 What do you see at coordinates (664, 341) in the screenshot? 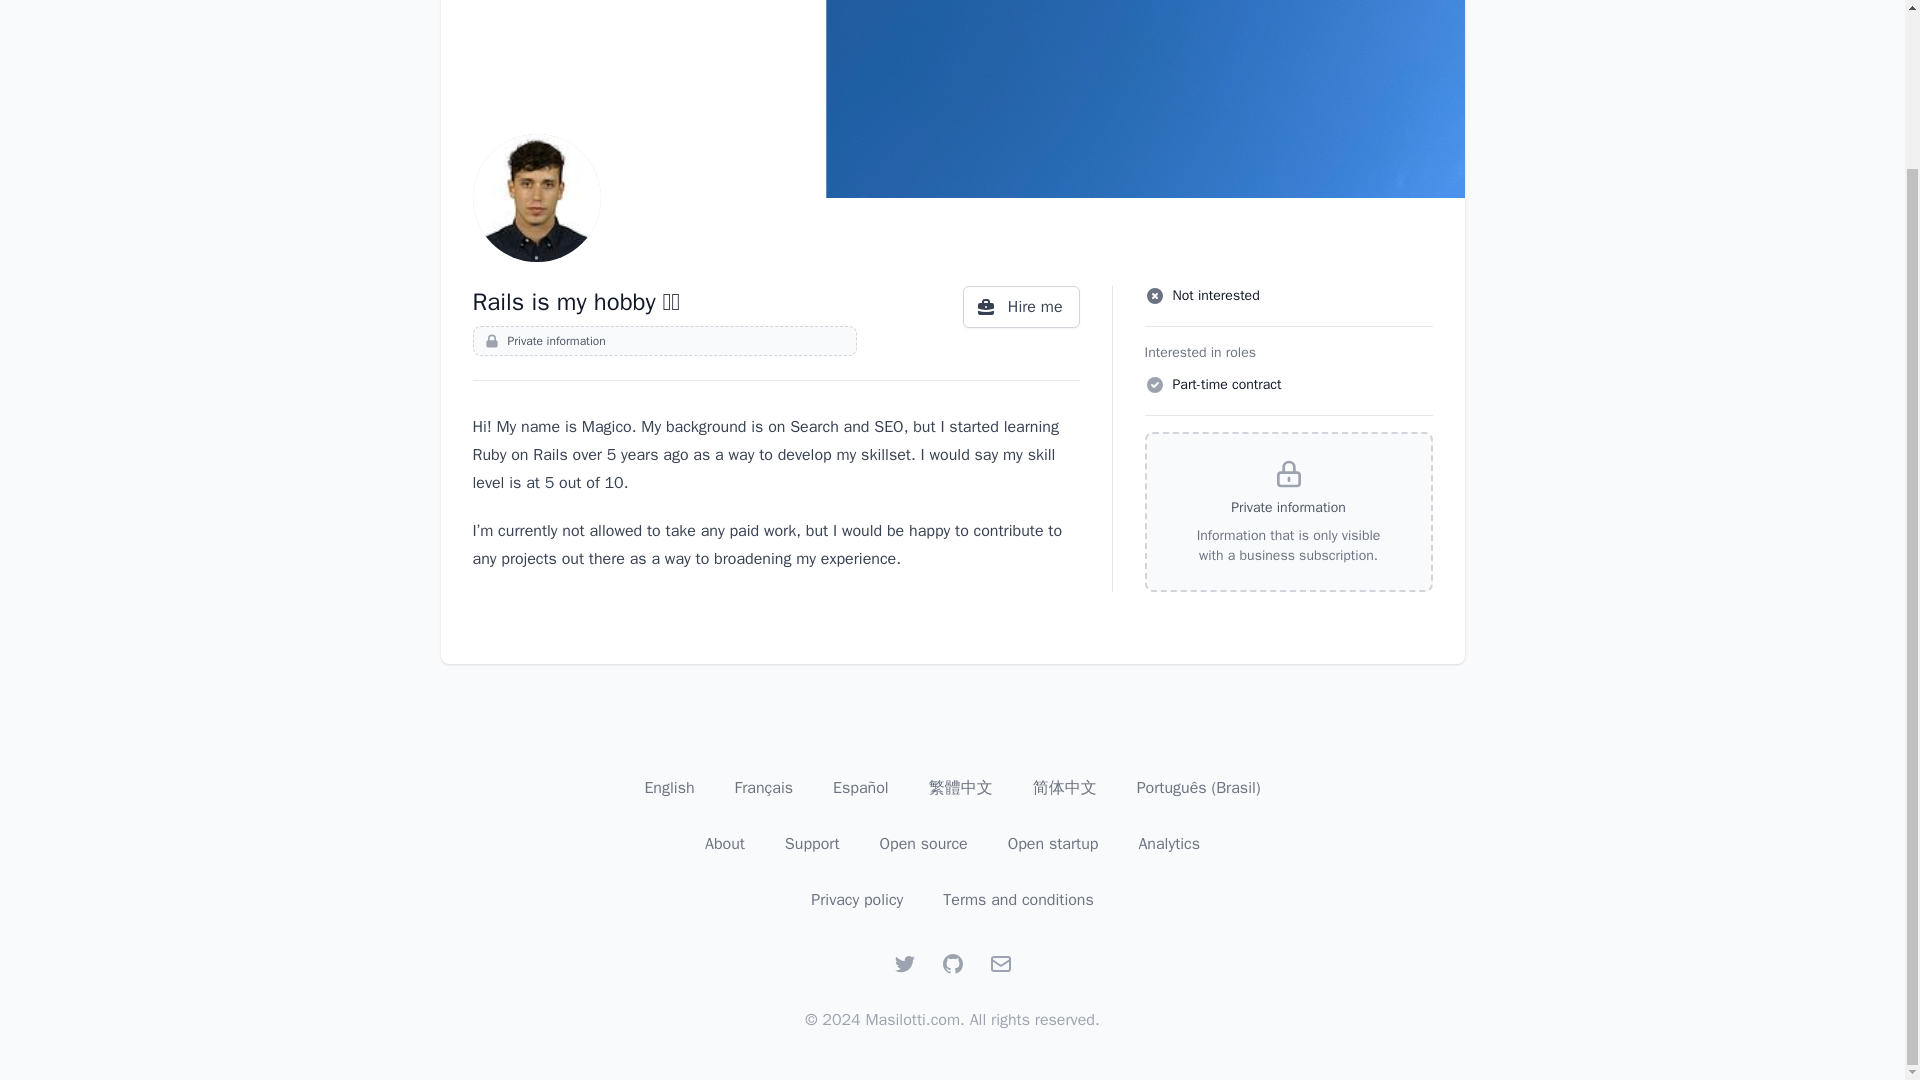
I see `Private information` at bounding box center [664, 341].